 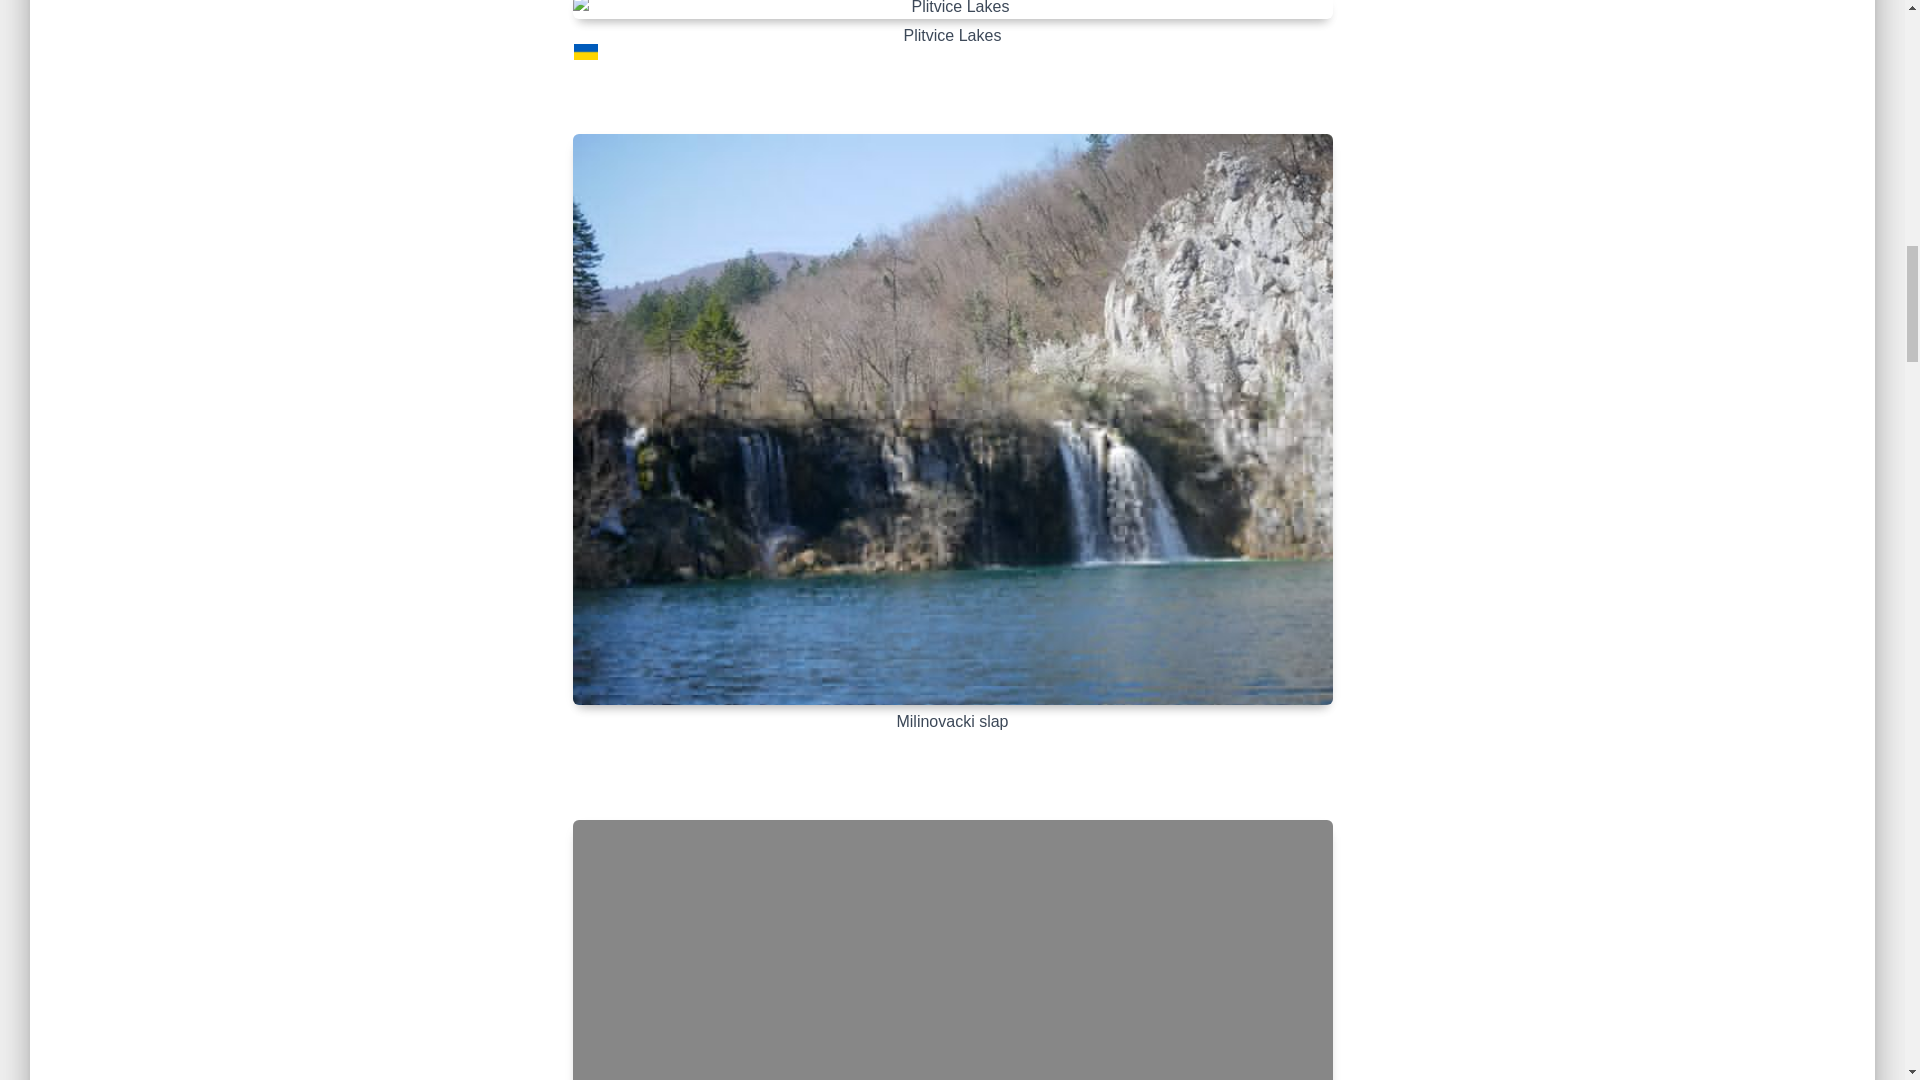 What do you see at coordinates (952, 10) in the screenshot?
I see `Plitvice Lakes` at bounding box center [952, 10].